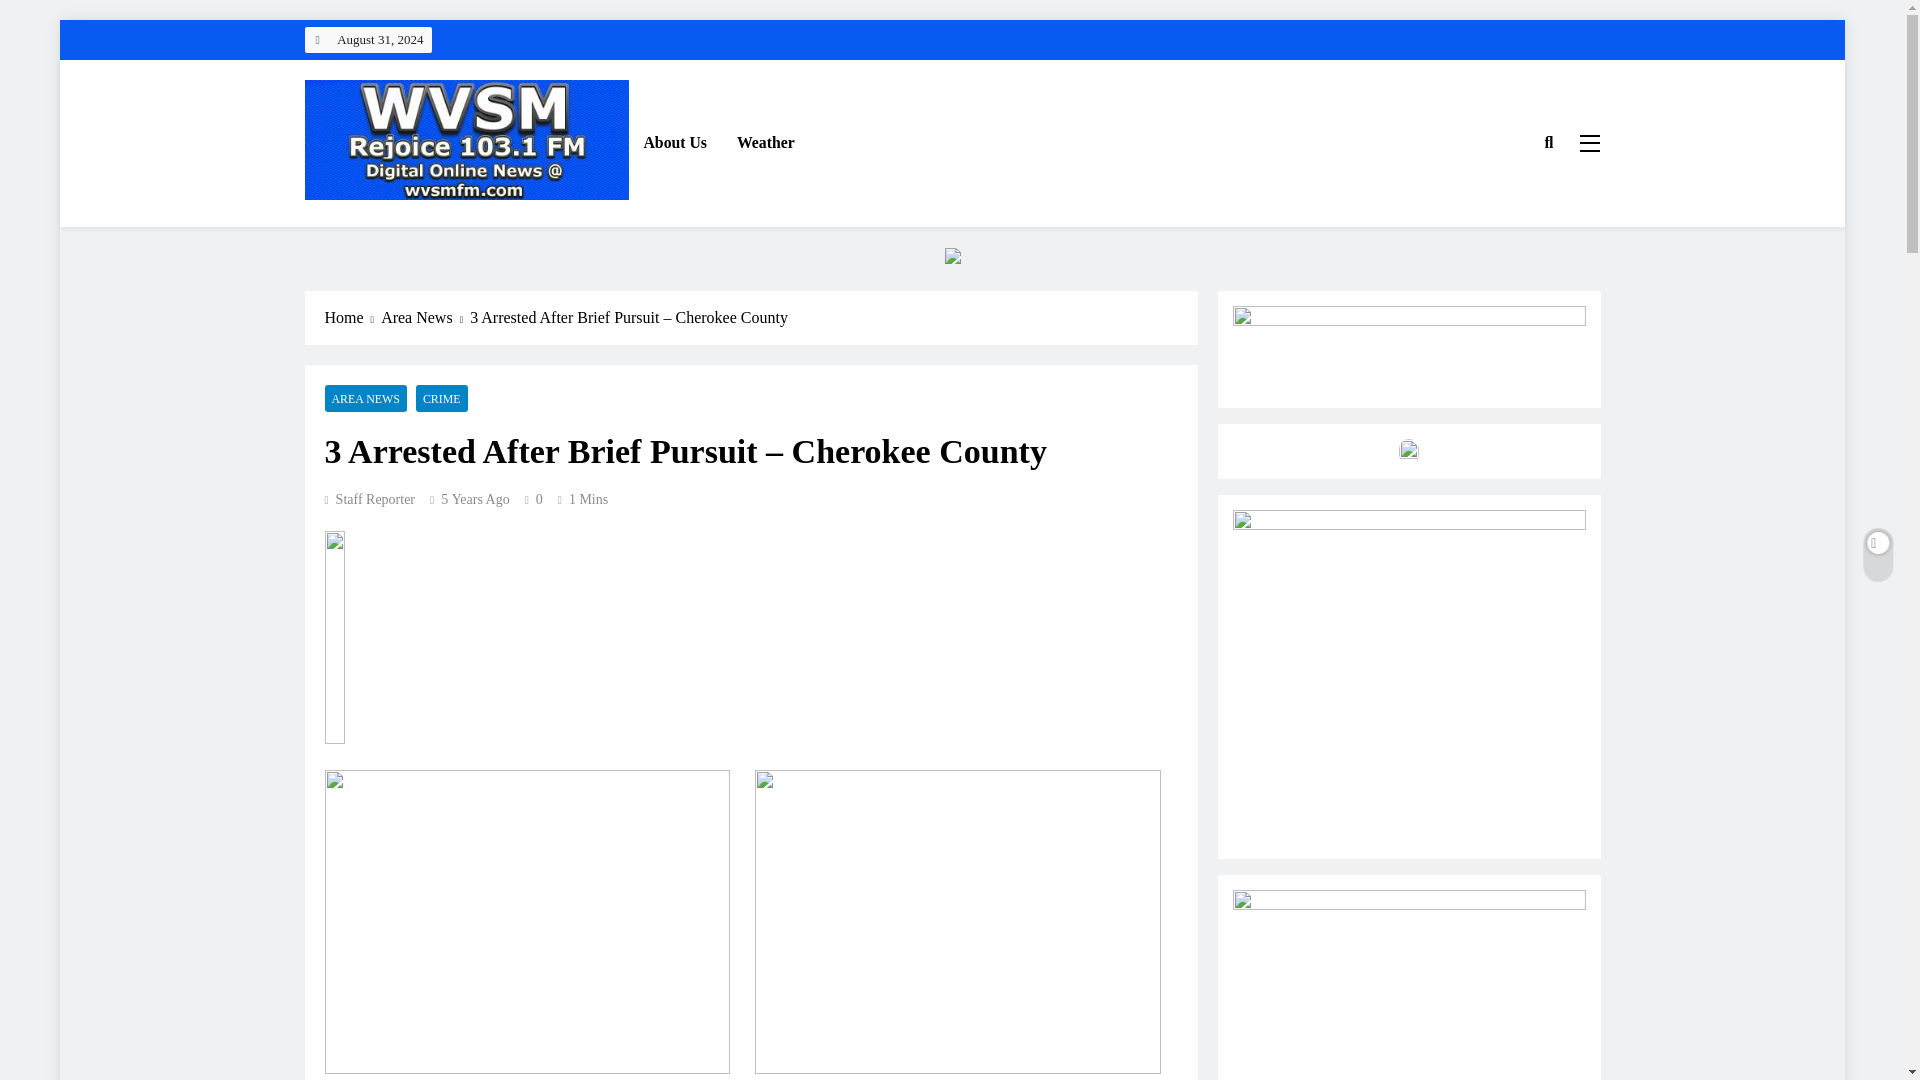 Image resolution: width=1920 pixels, height=1080 pixels. I want to click on Area News, so click(425, 318).